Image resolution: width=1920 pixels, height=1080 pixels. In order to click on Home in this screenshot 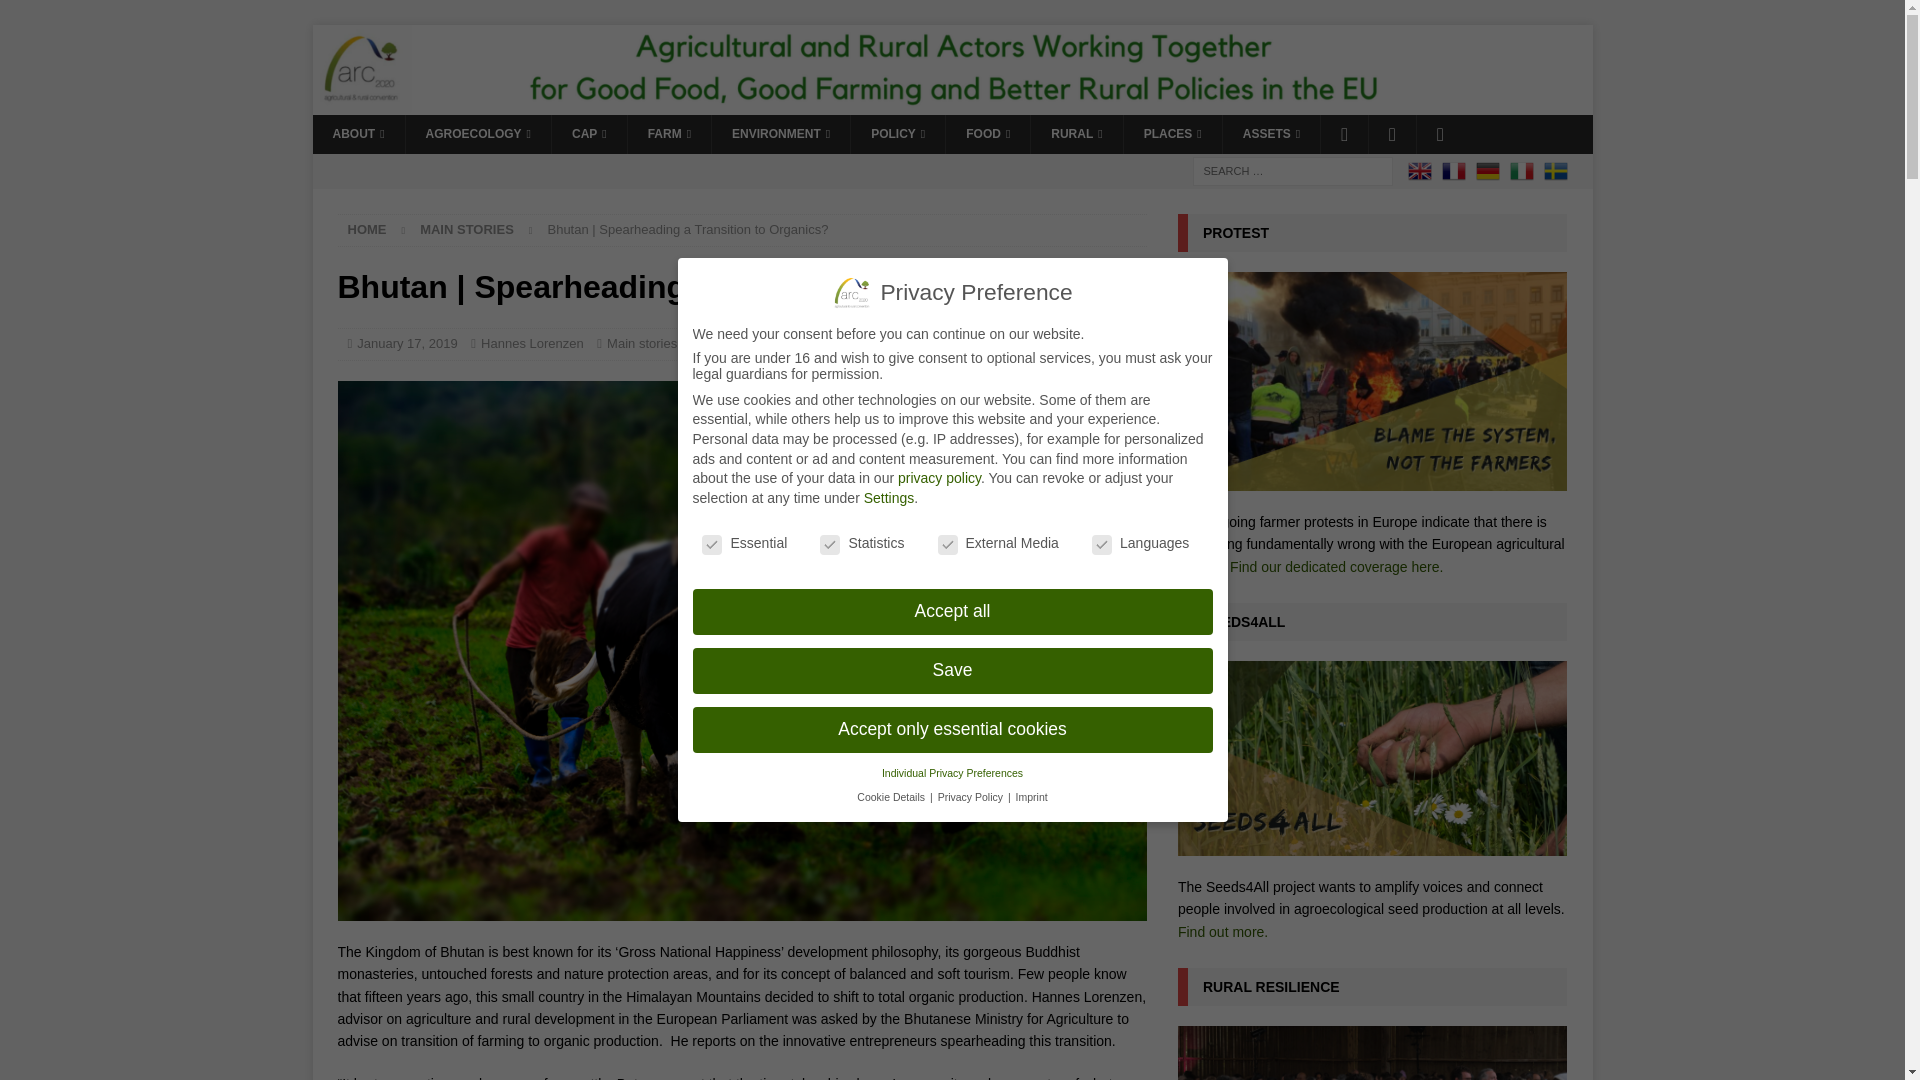, I will do `click(367, 229)`.